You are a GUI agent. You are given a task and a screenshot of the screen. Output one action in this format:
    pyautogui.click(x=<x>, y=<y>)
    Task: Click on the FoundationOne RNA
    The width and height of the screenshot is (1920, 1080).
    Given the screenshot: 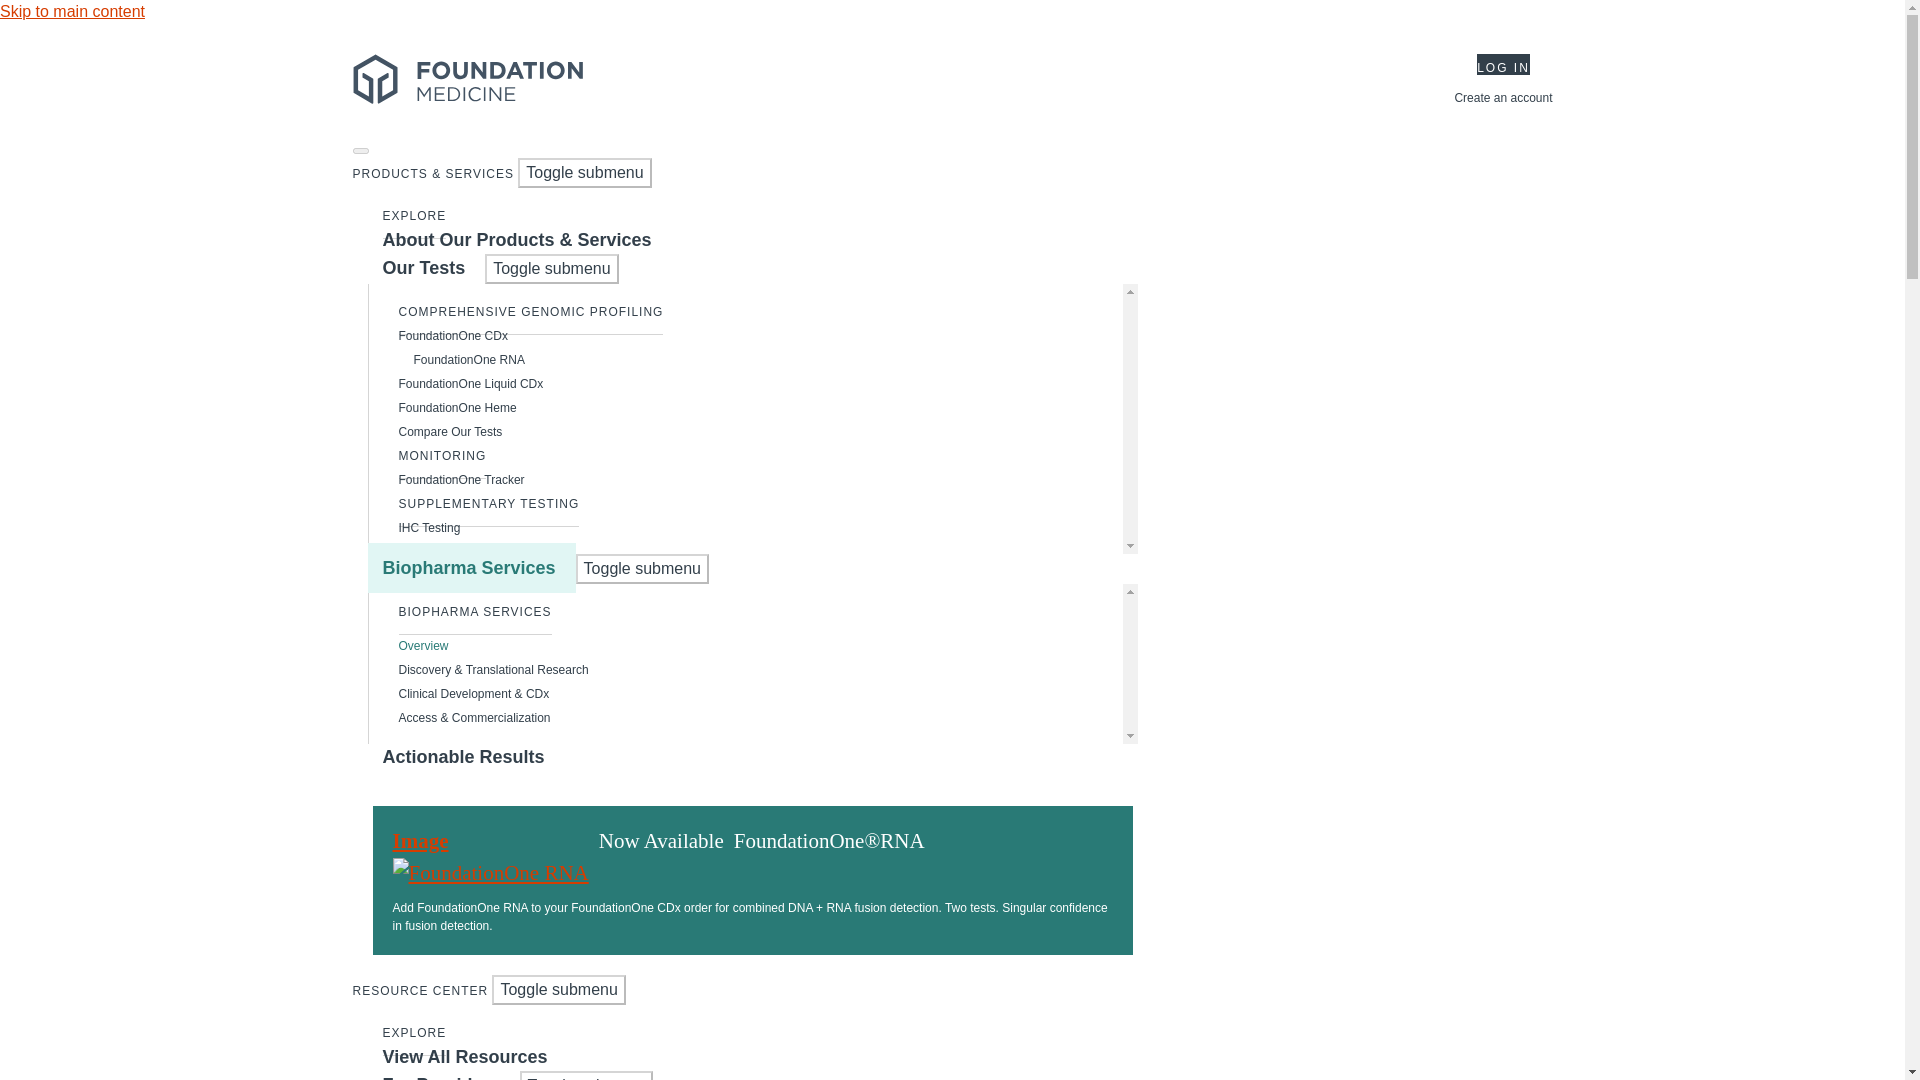 What is the action you would take?
    pyautogui.click(x=462, y=360)
    